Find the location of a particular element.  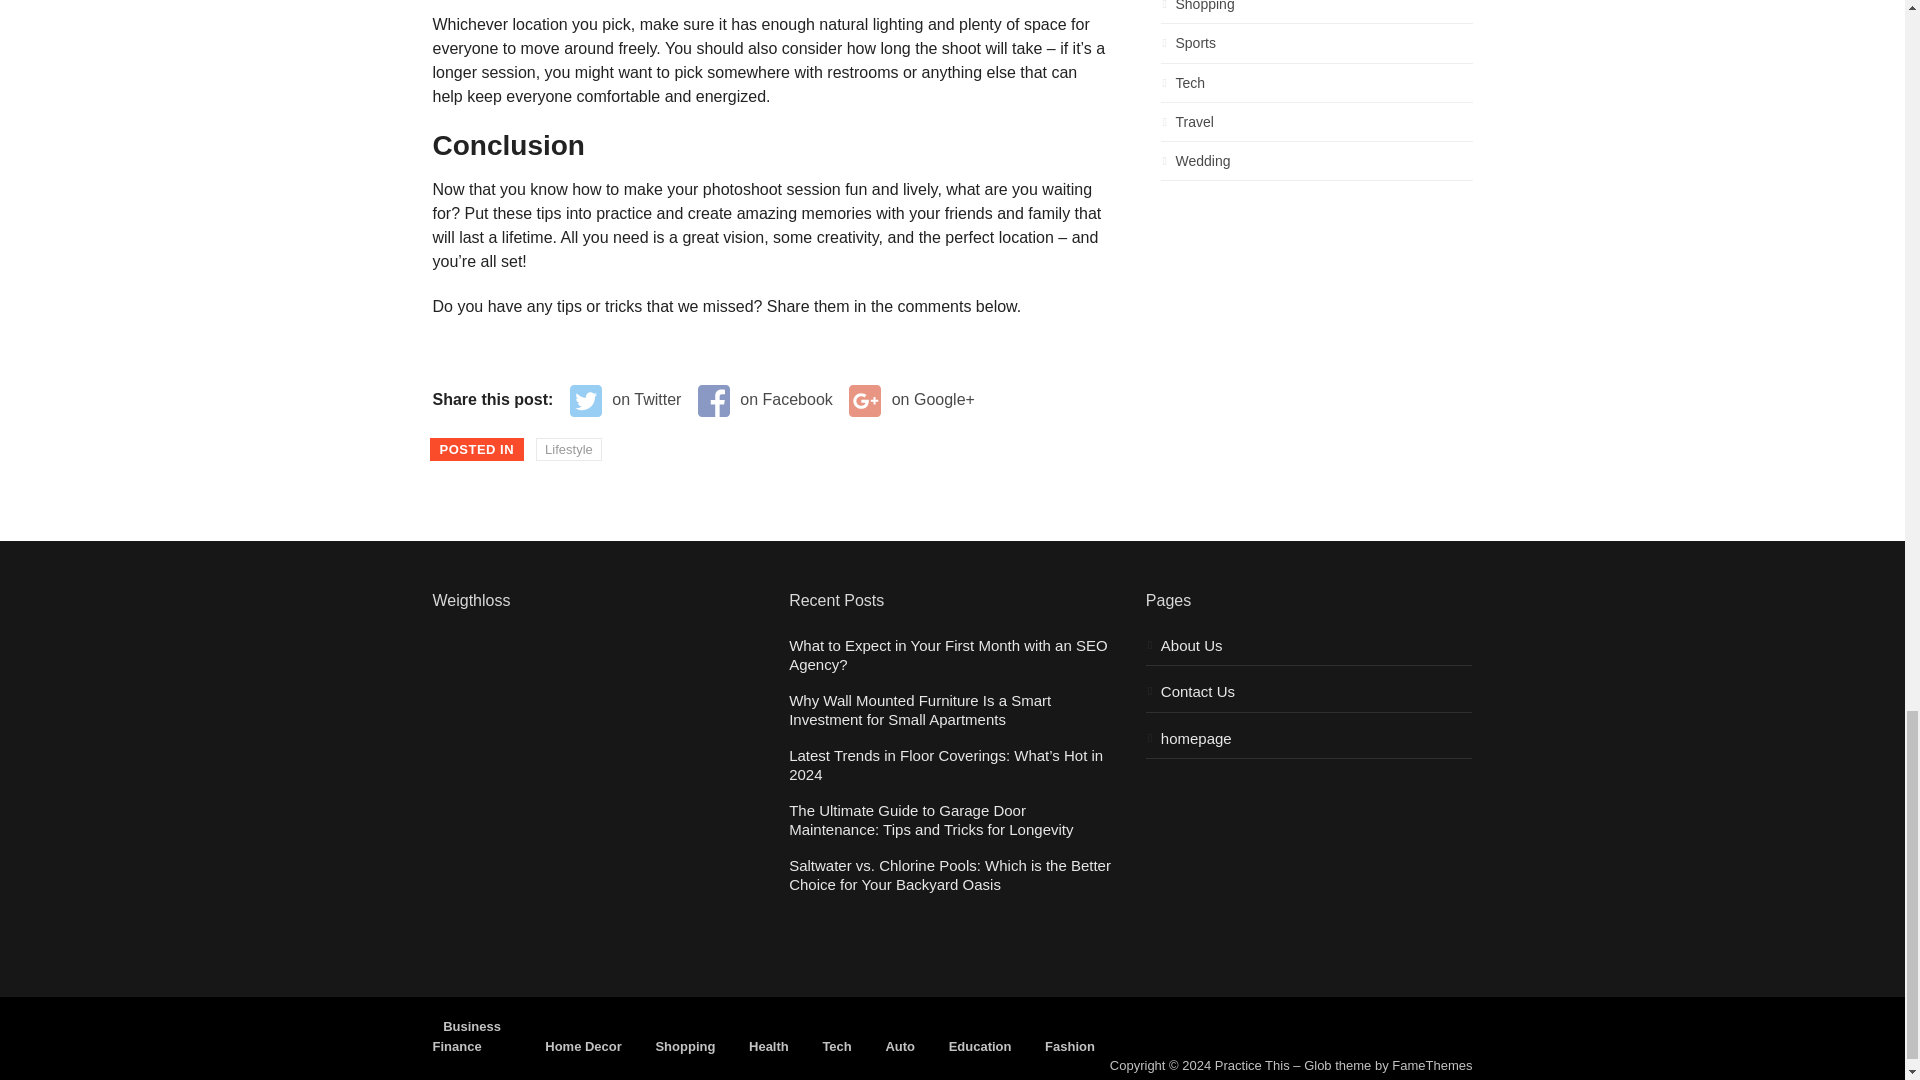

Lifestyle is located at coordinates (568, 450).